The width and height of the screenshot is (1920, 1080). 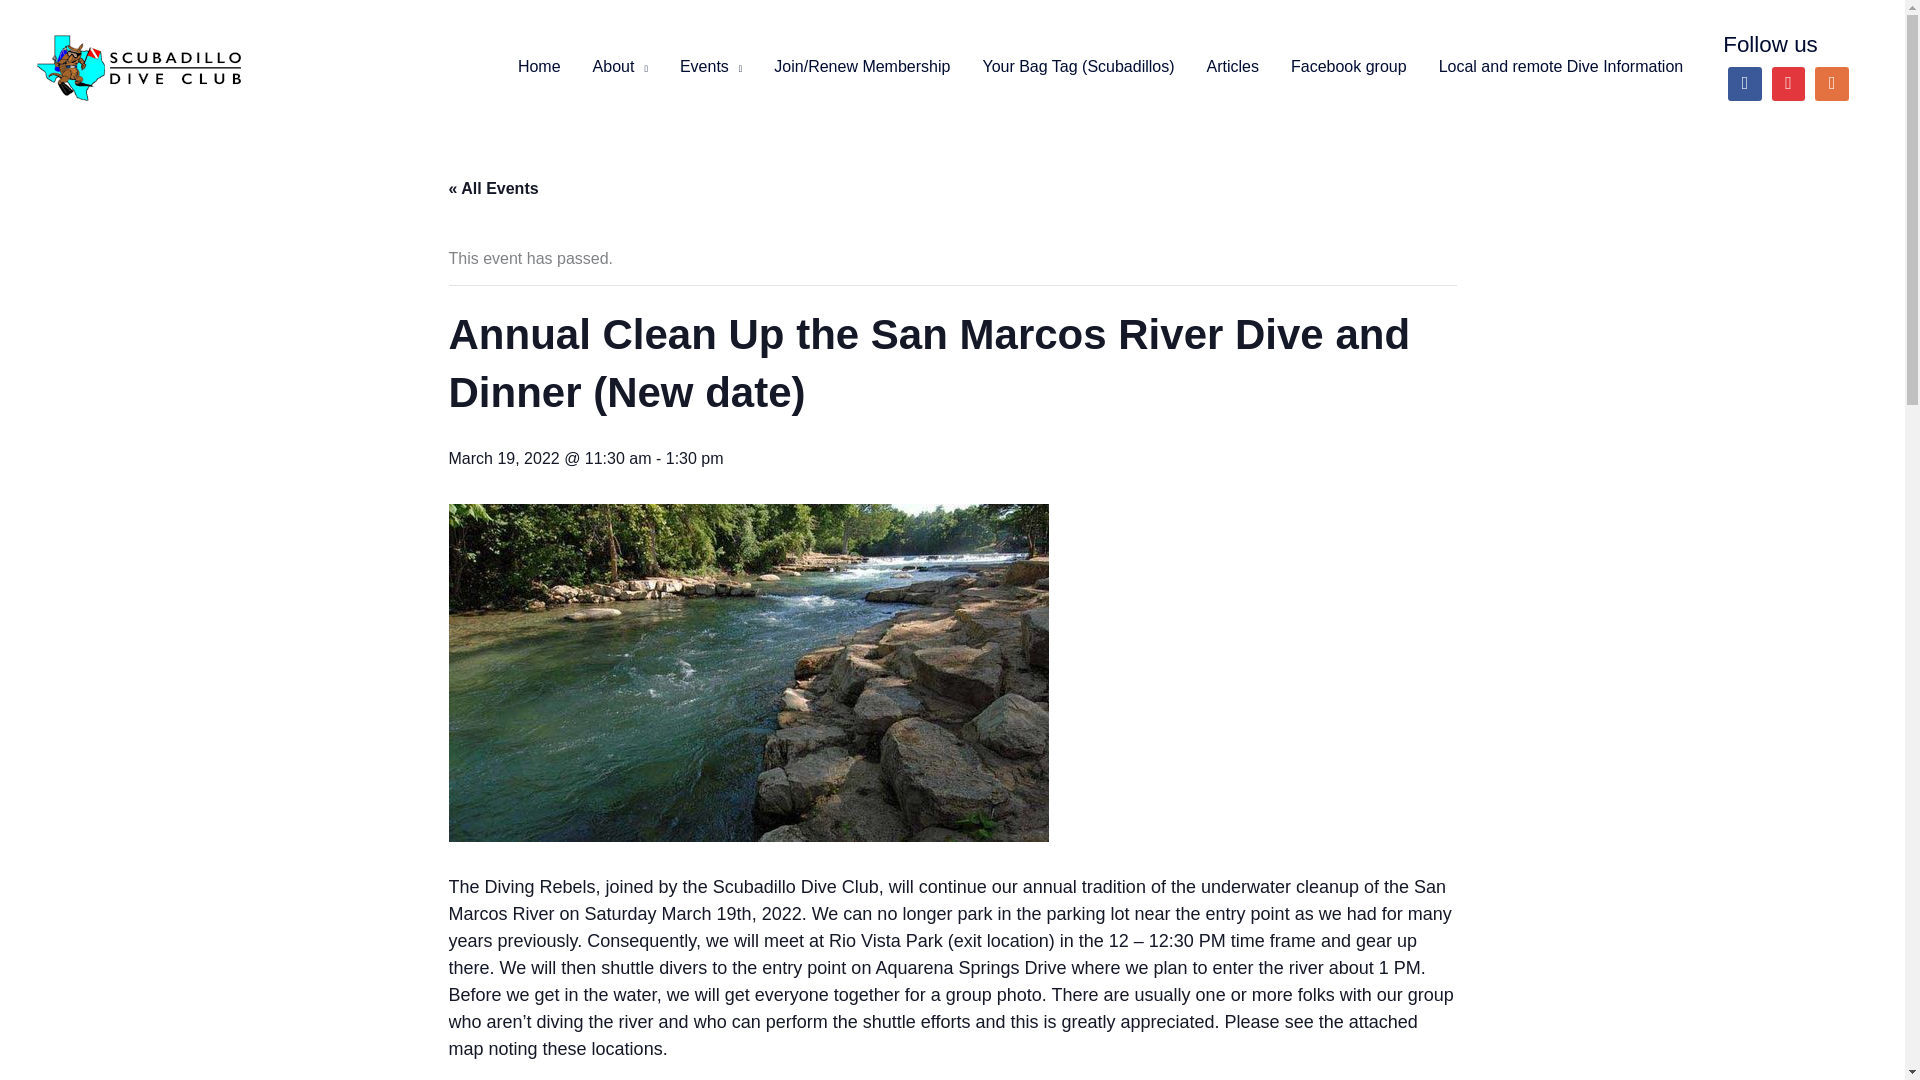 What do you see at coordinates (1832, 83) in the screenshot?
I see `Instagram` at bounding box center [1832, 83].